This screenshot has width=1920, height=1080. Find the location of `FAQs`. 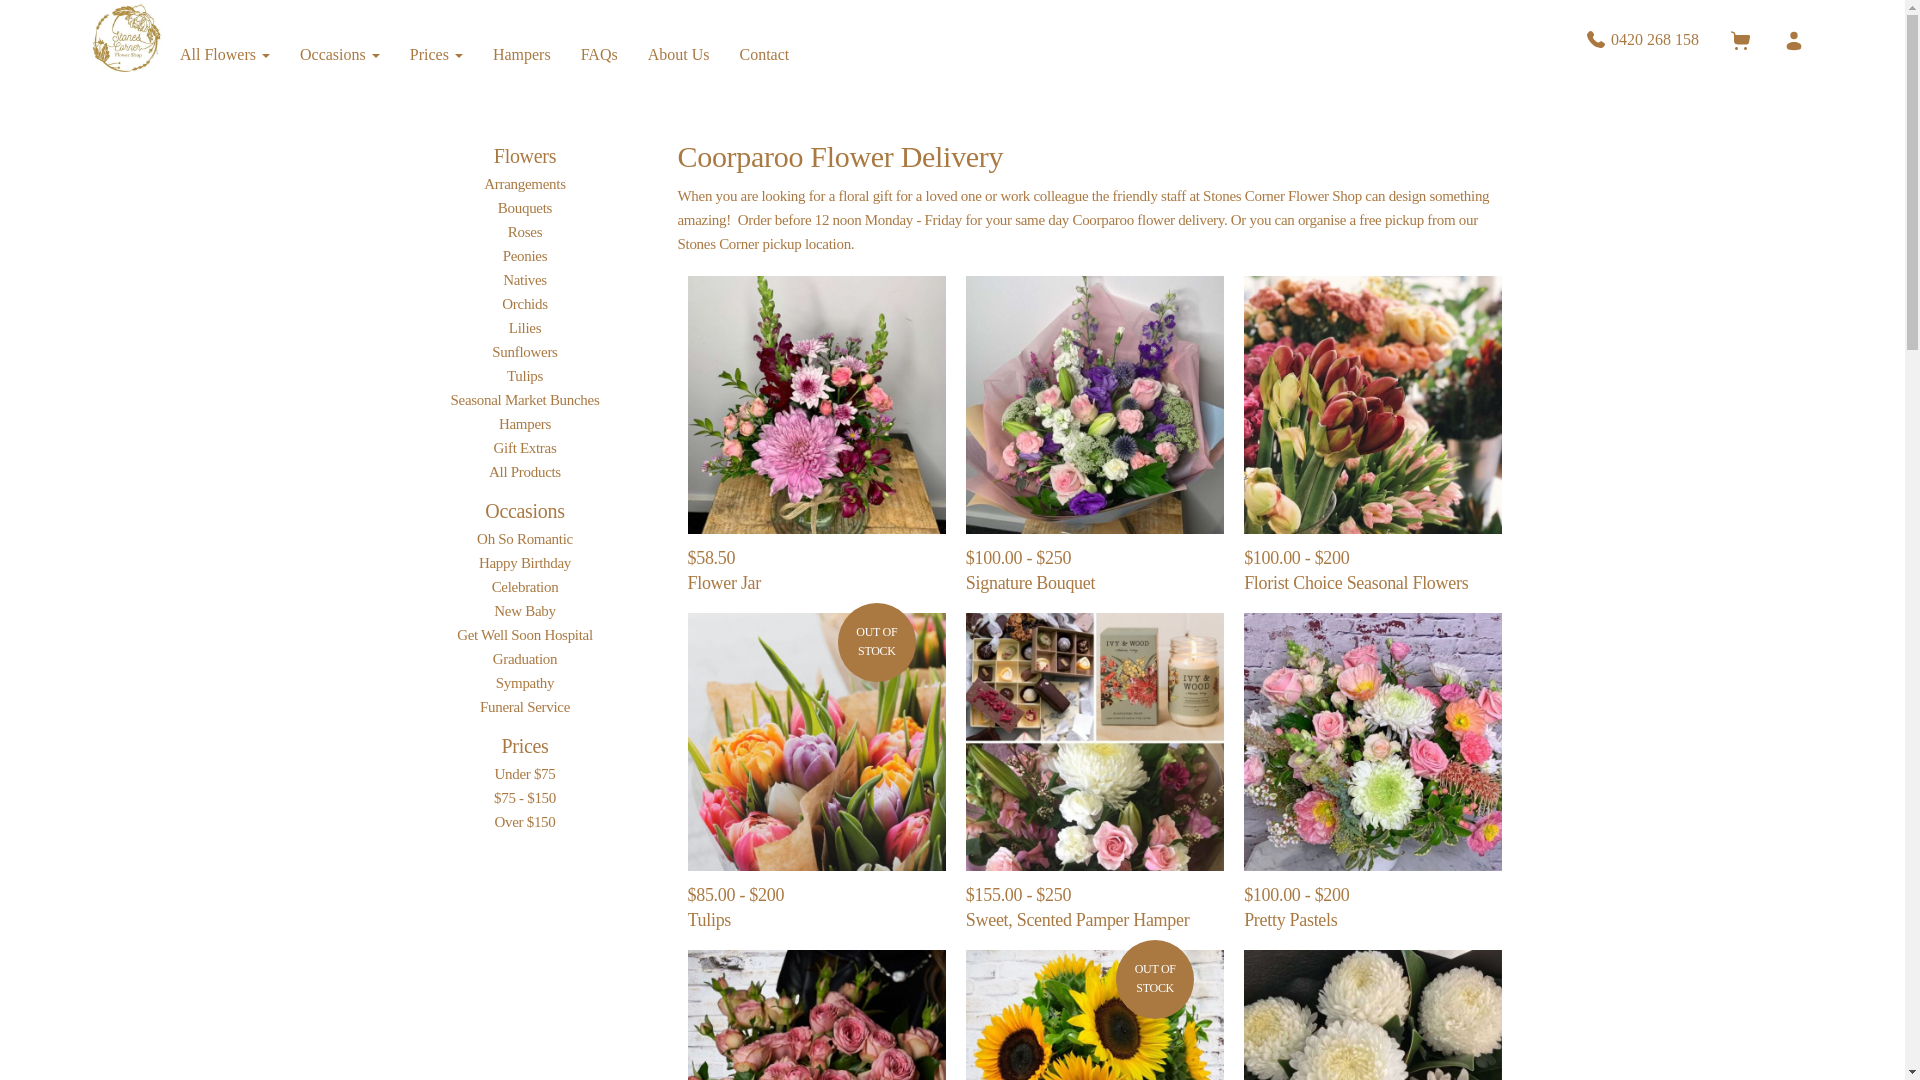

FAQs is located at coordinates (600, 54).